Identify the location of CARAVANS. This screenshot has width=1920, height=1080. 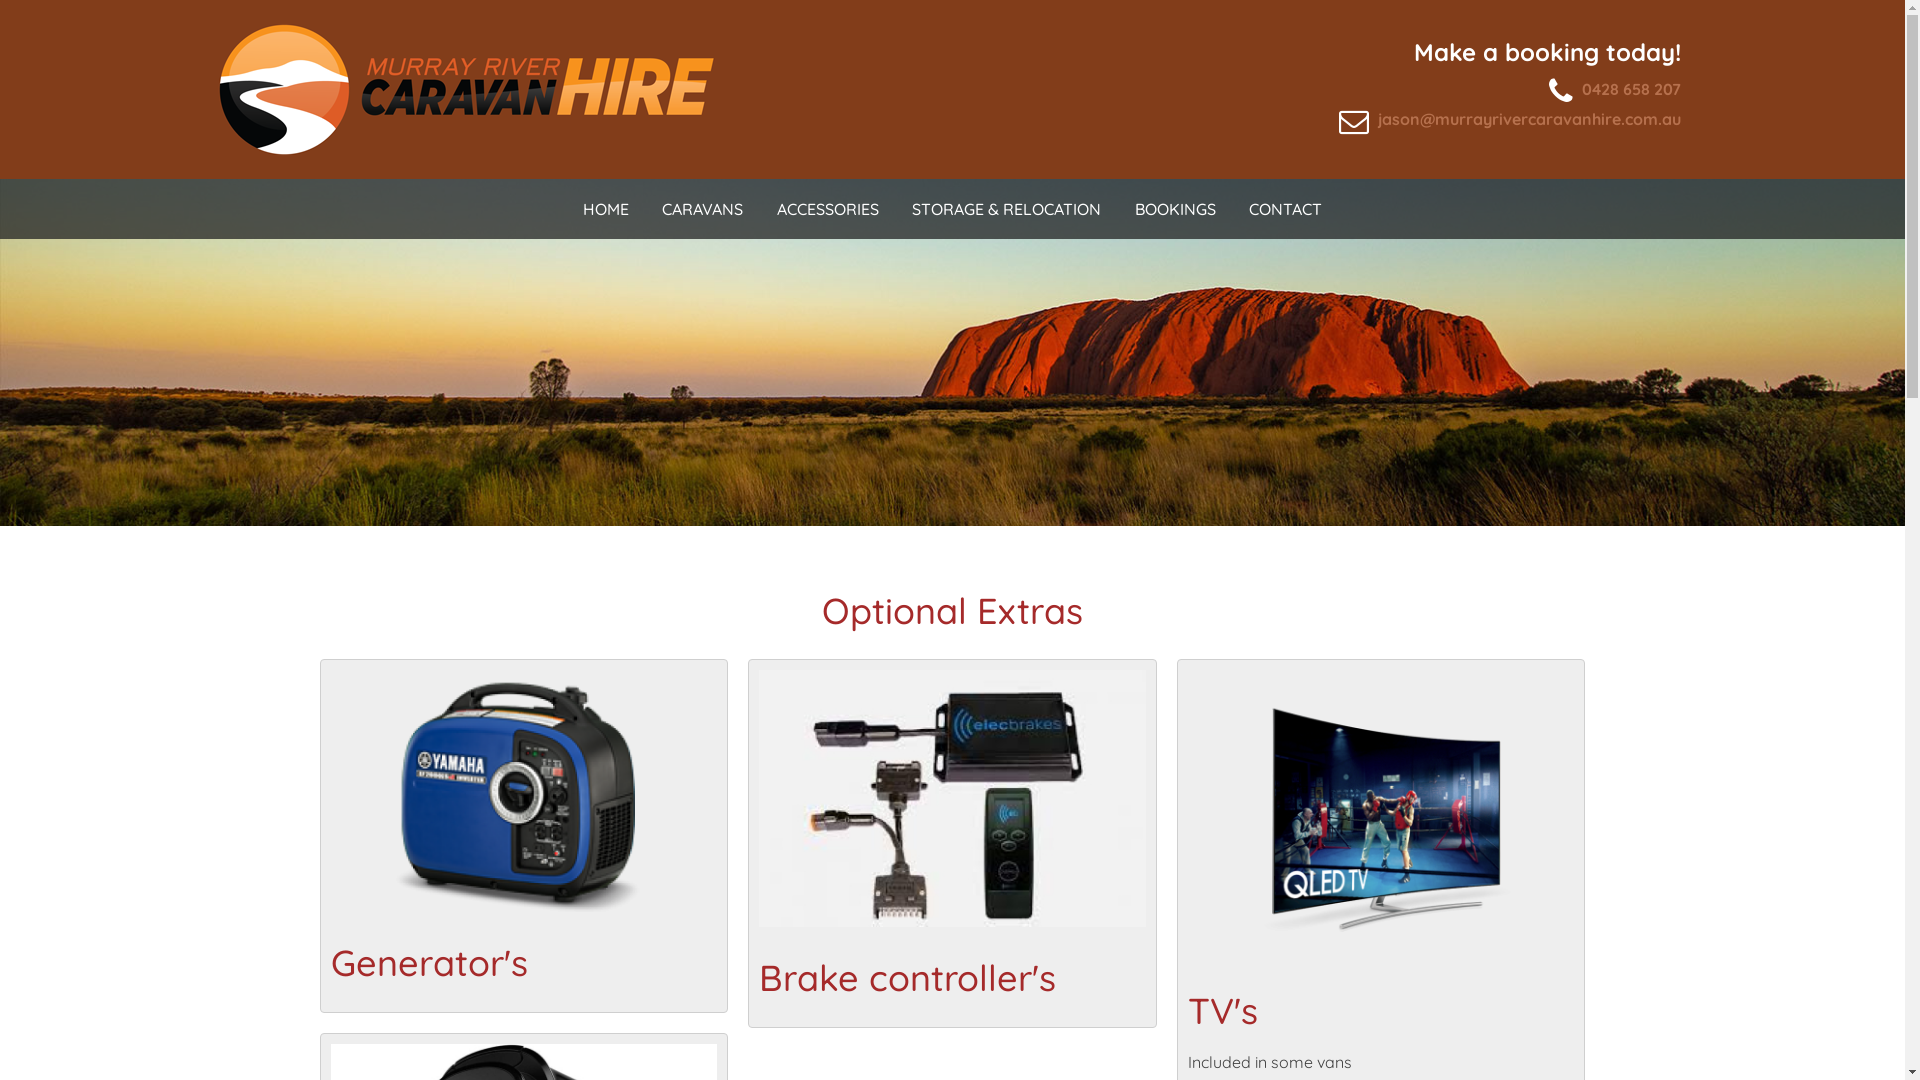
(702, 209).